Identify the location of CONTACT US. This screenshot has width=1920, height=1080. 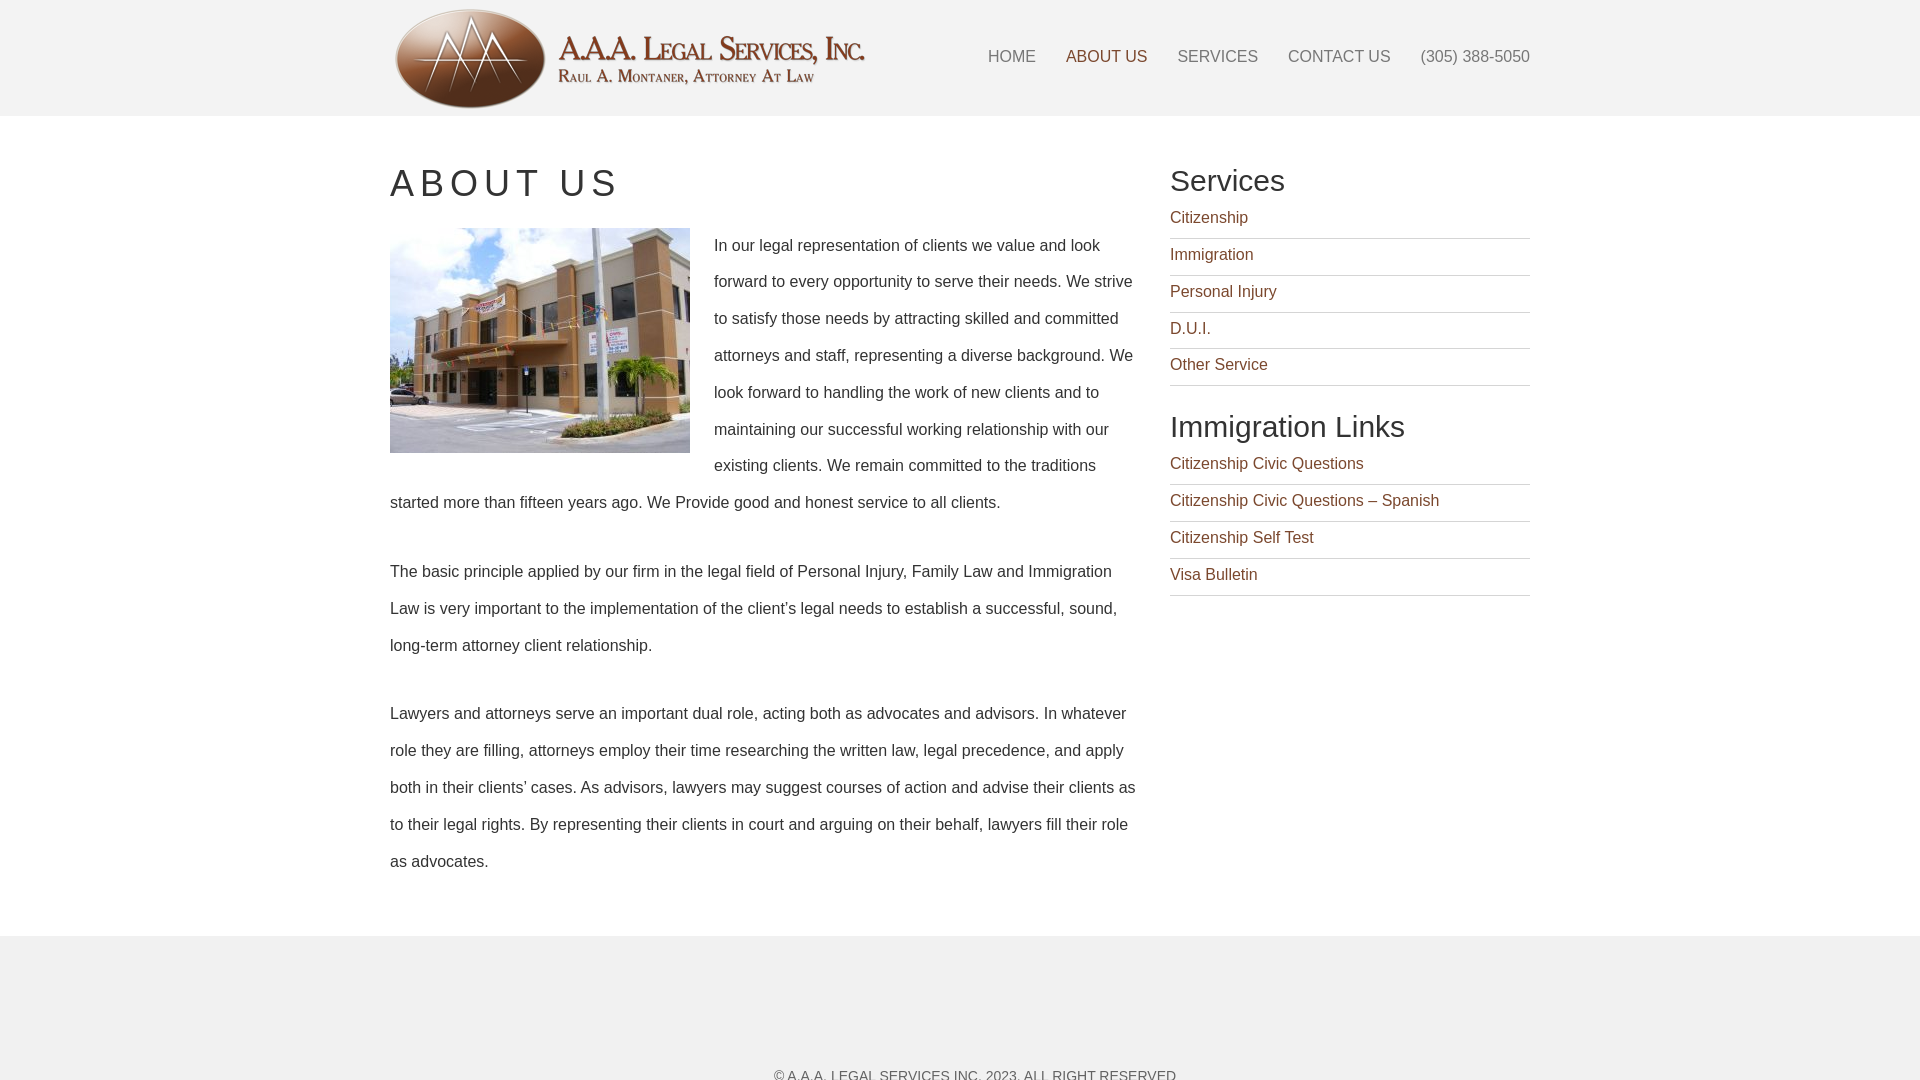
(1340, 57).